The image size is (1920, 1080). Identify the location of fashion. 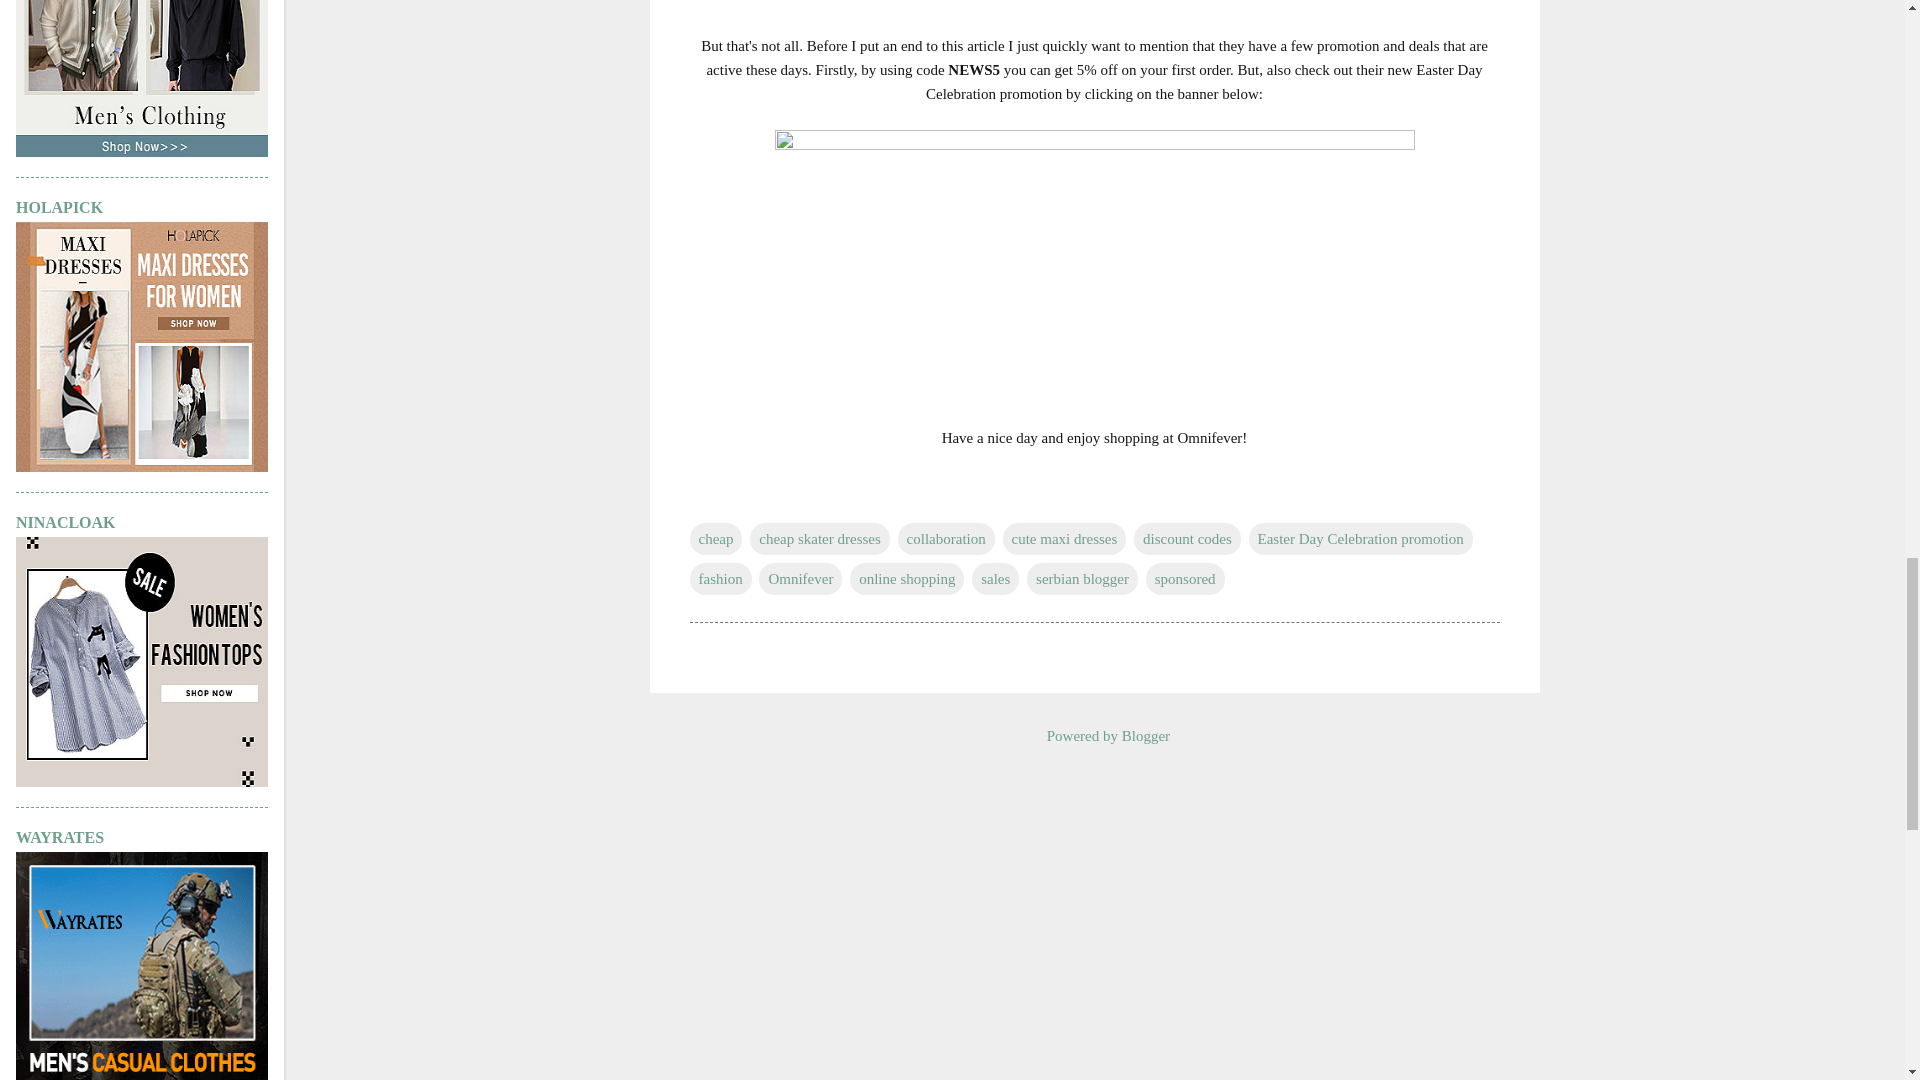
(720, 578).